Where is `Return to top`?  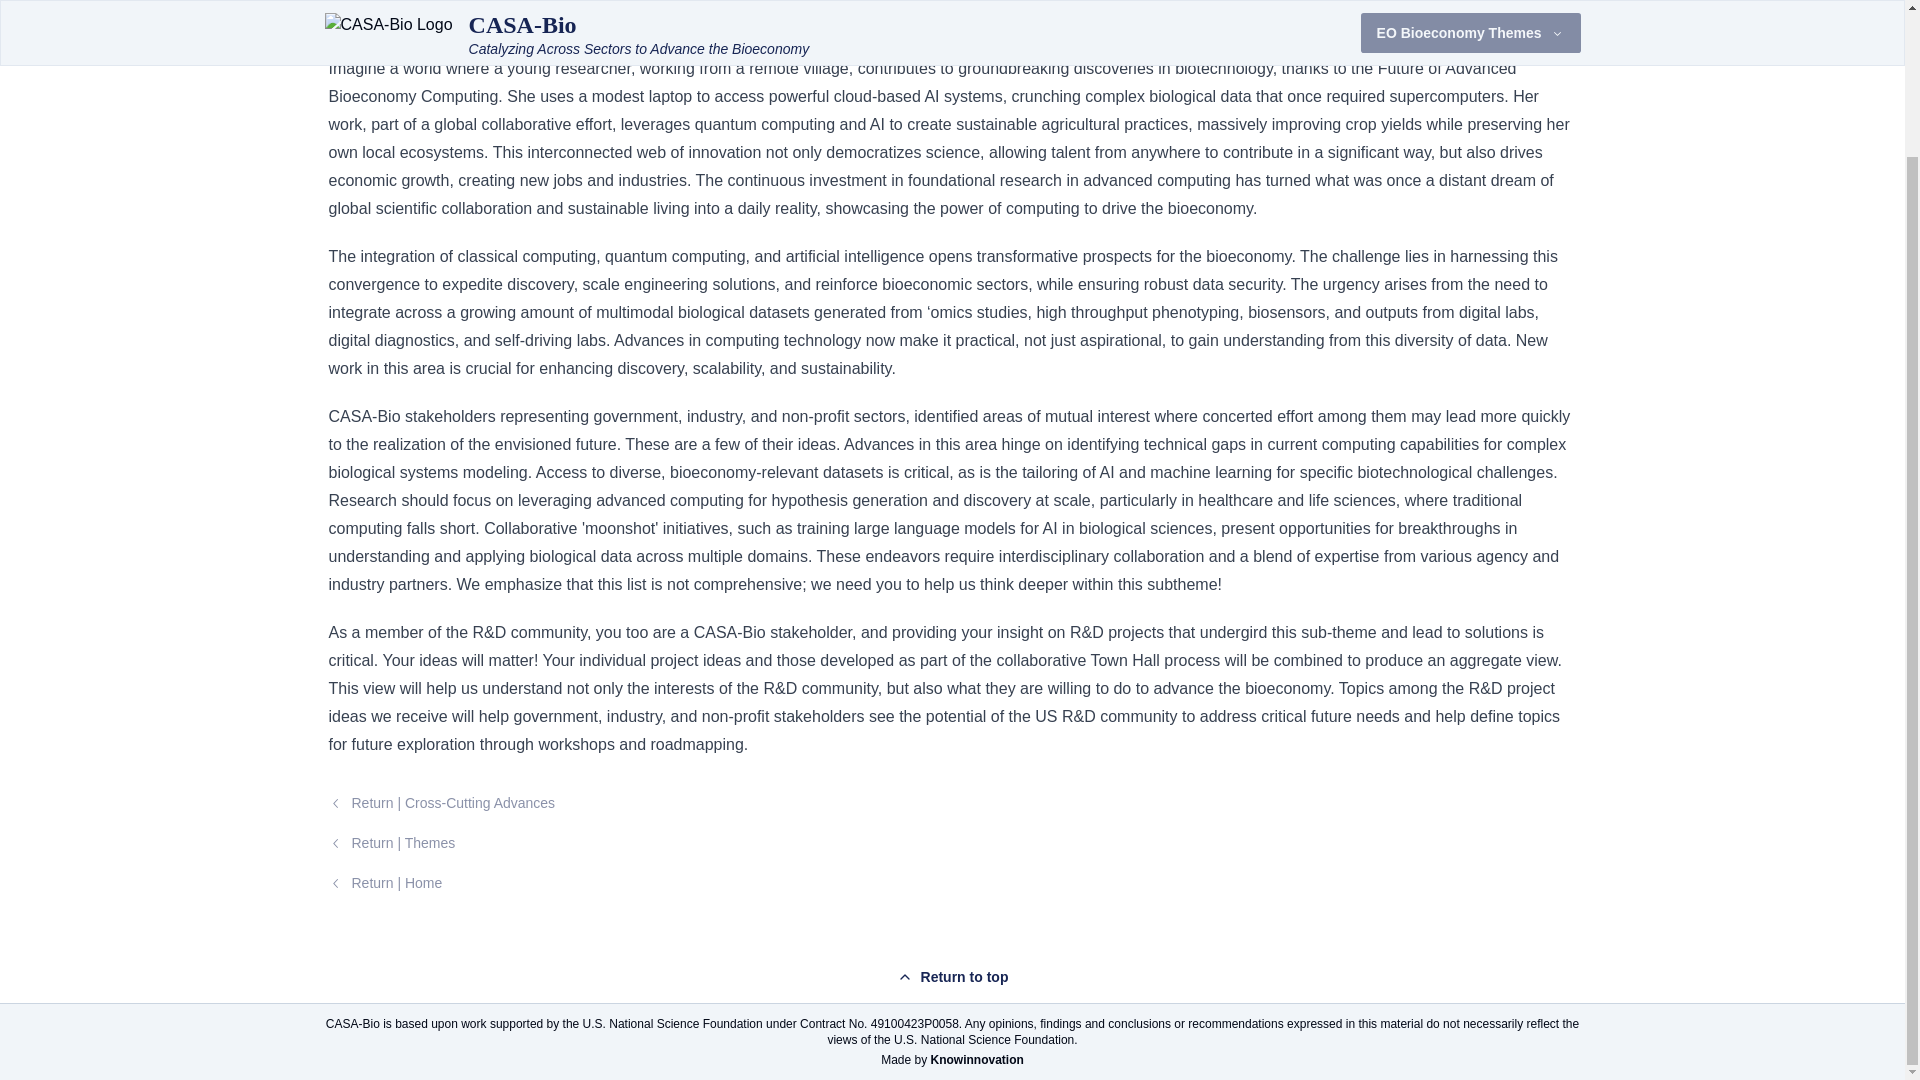 Return to top is located at coordinates (952, 976).